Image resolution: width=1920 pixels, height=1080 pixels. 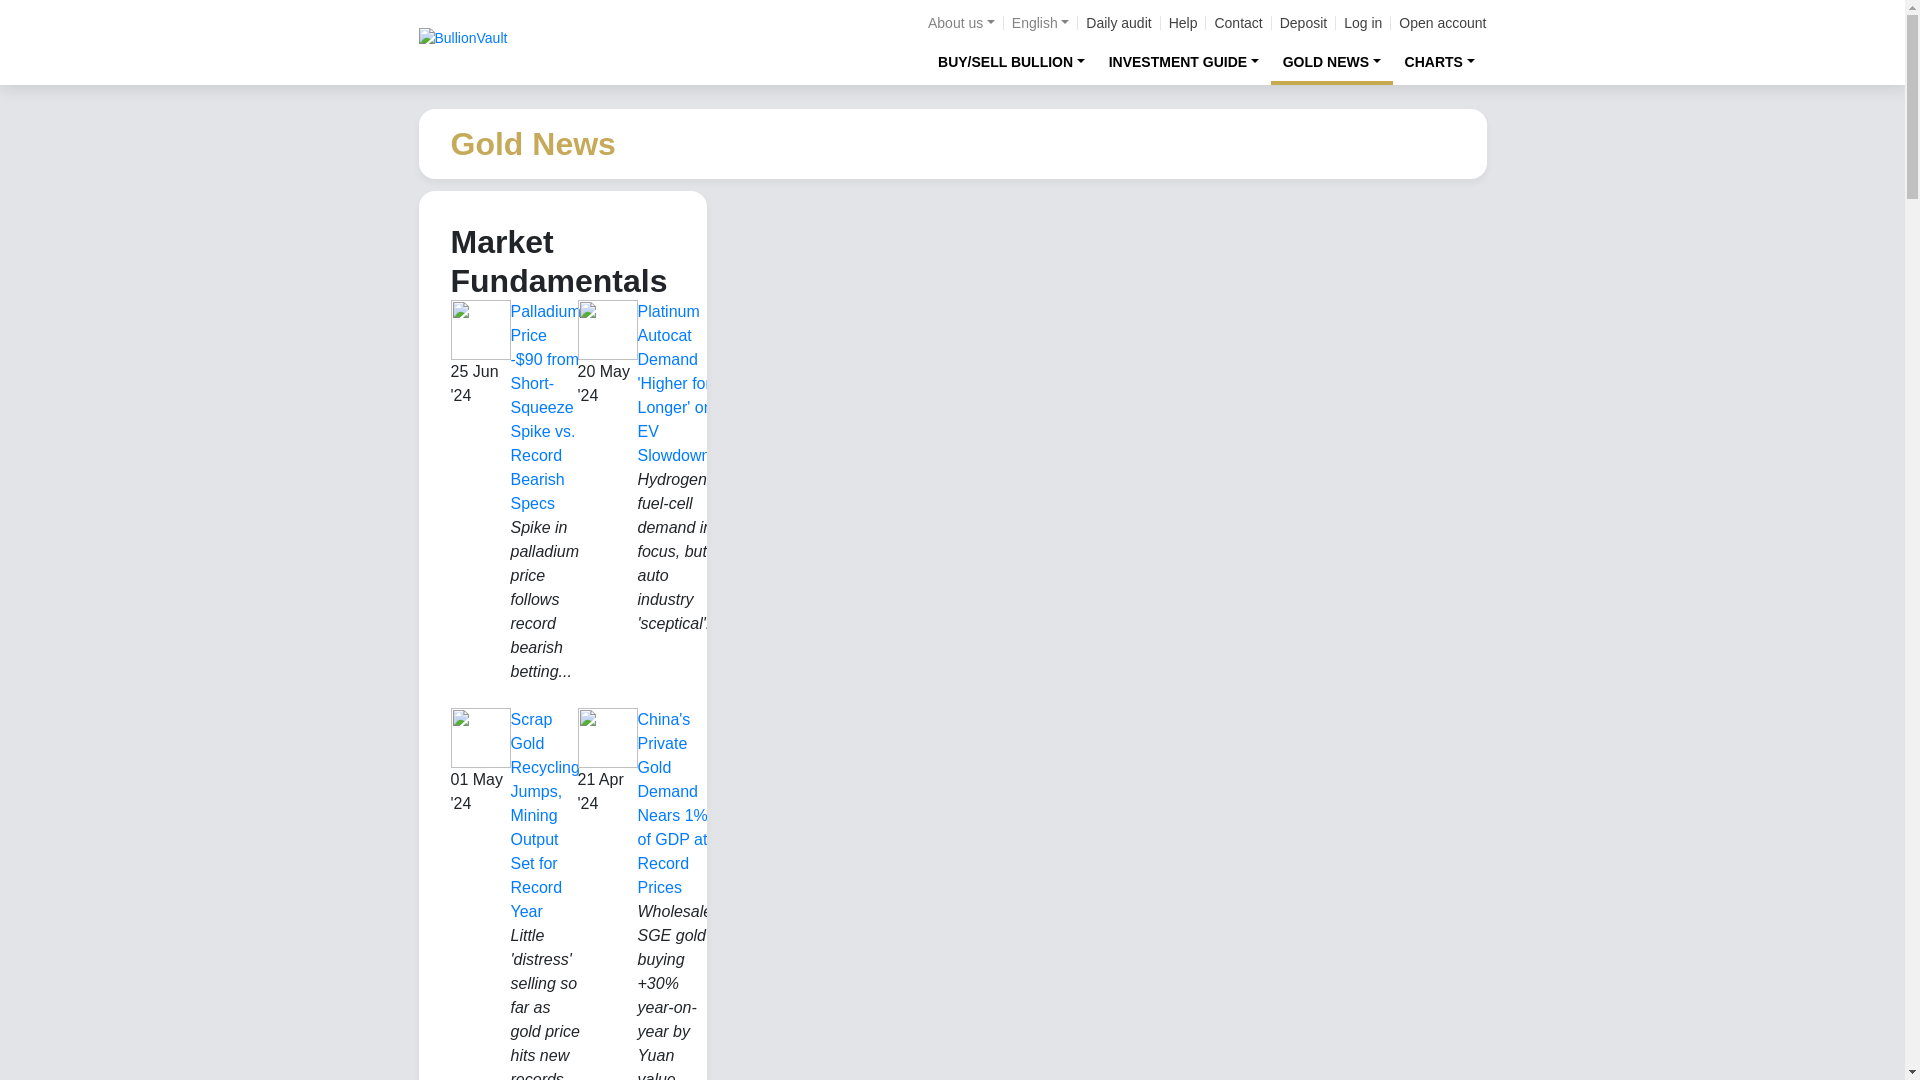 What do you see at coordinates (1442, 23) in the screenshot?
I see `Open account` at bounding box center [1442, 23].